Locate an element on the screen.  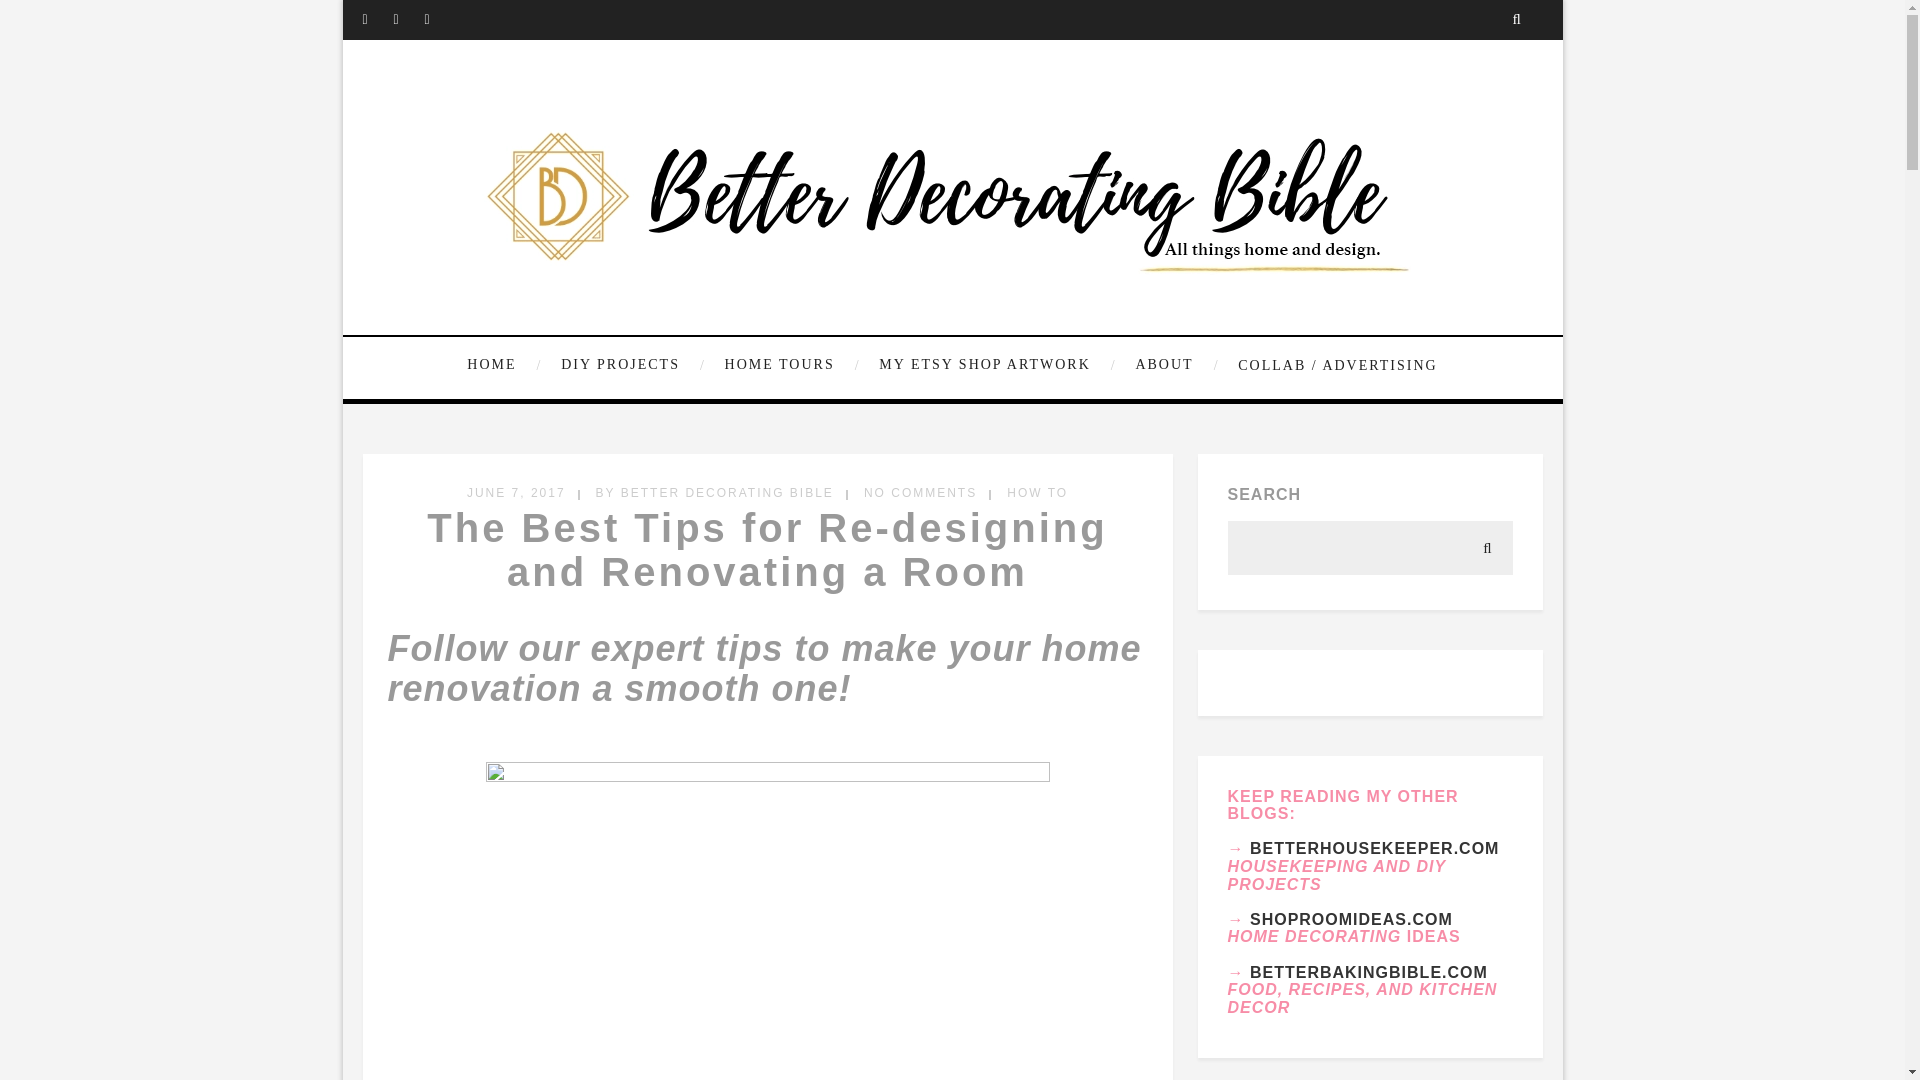
BY BETTER DECORATING BIBLE is located at coordinates (714, 493).